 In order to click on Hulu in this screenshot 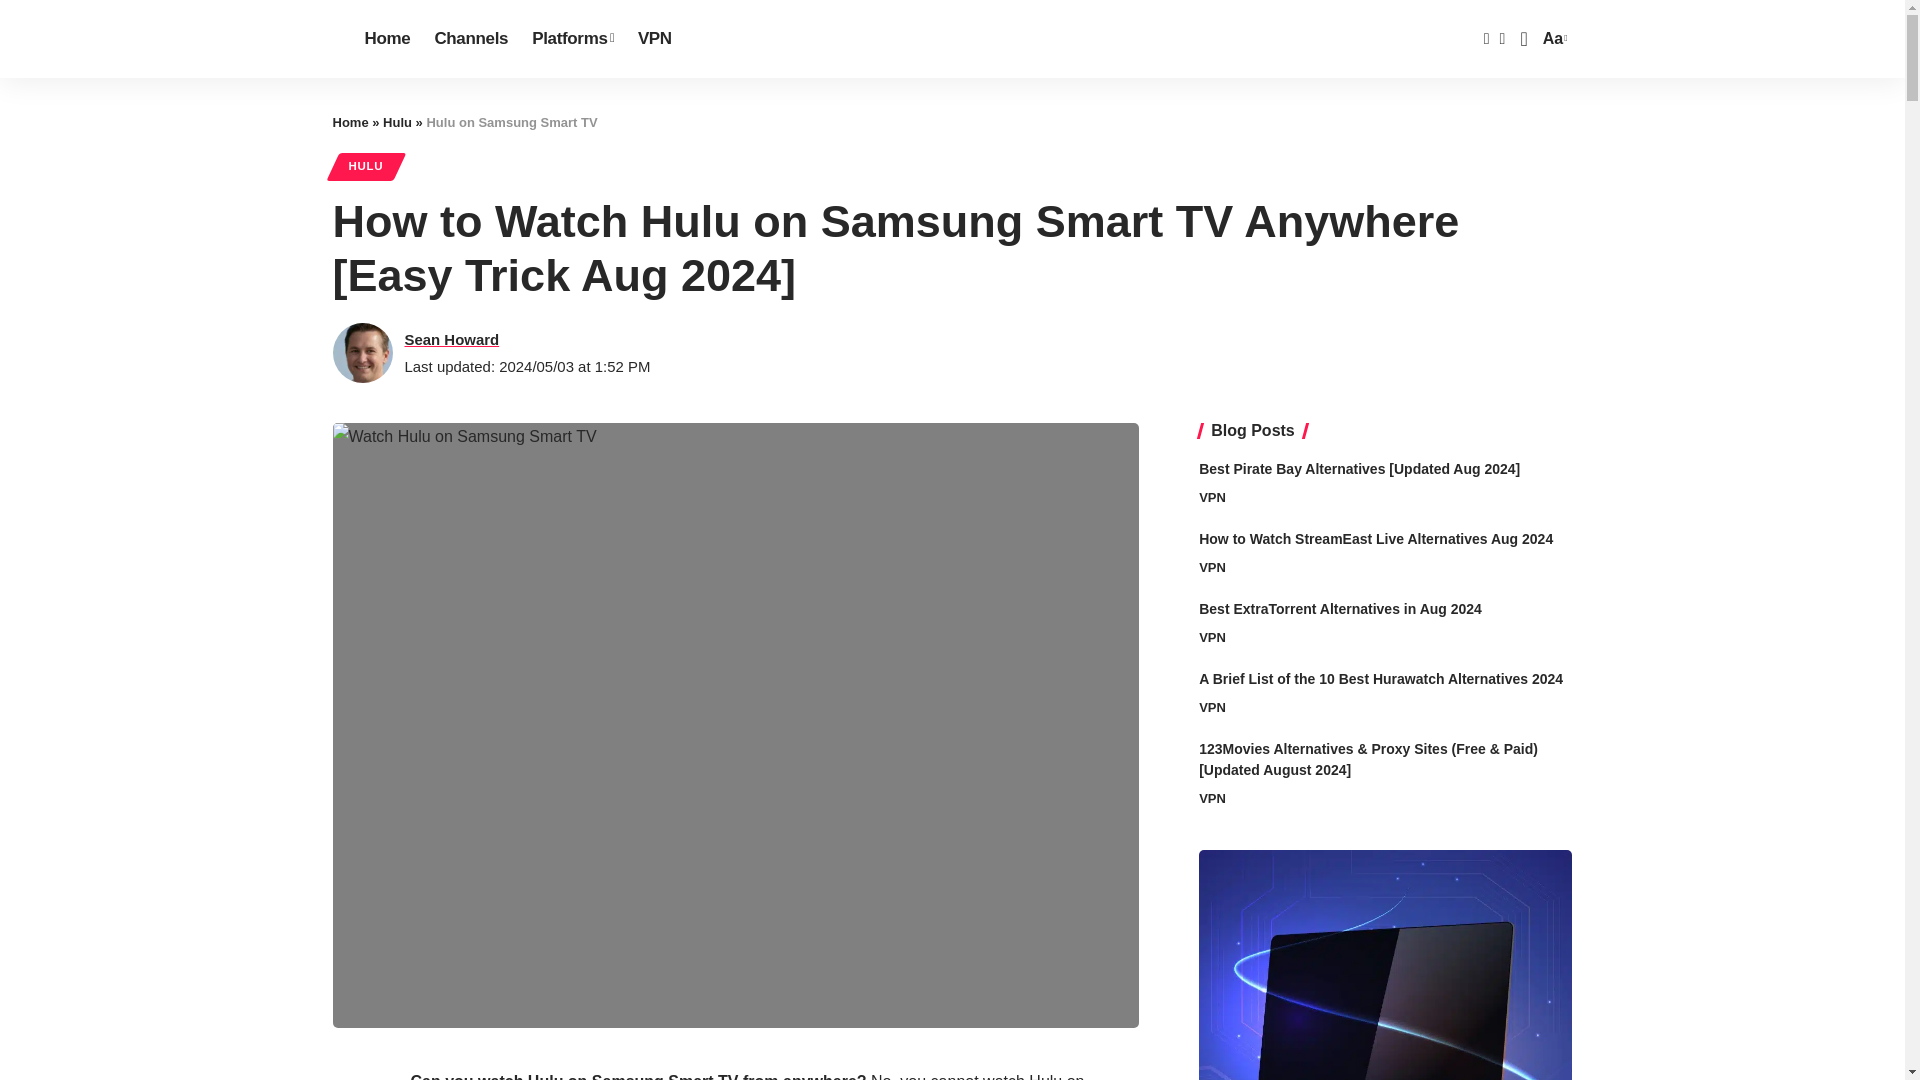, I will do `click(1552, 38)`.